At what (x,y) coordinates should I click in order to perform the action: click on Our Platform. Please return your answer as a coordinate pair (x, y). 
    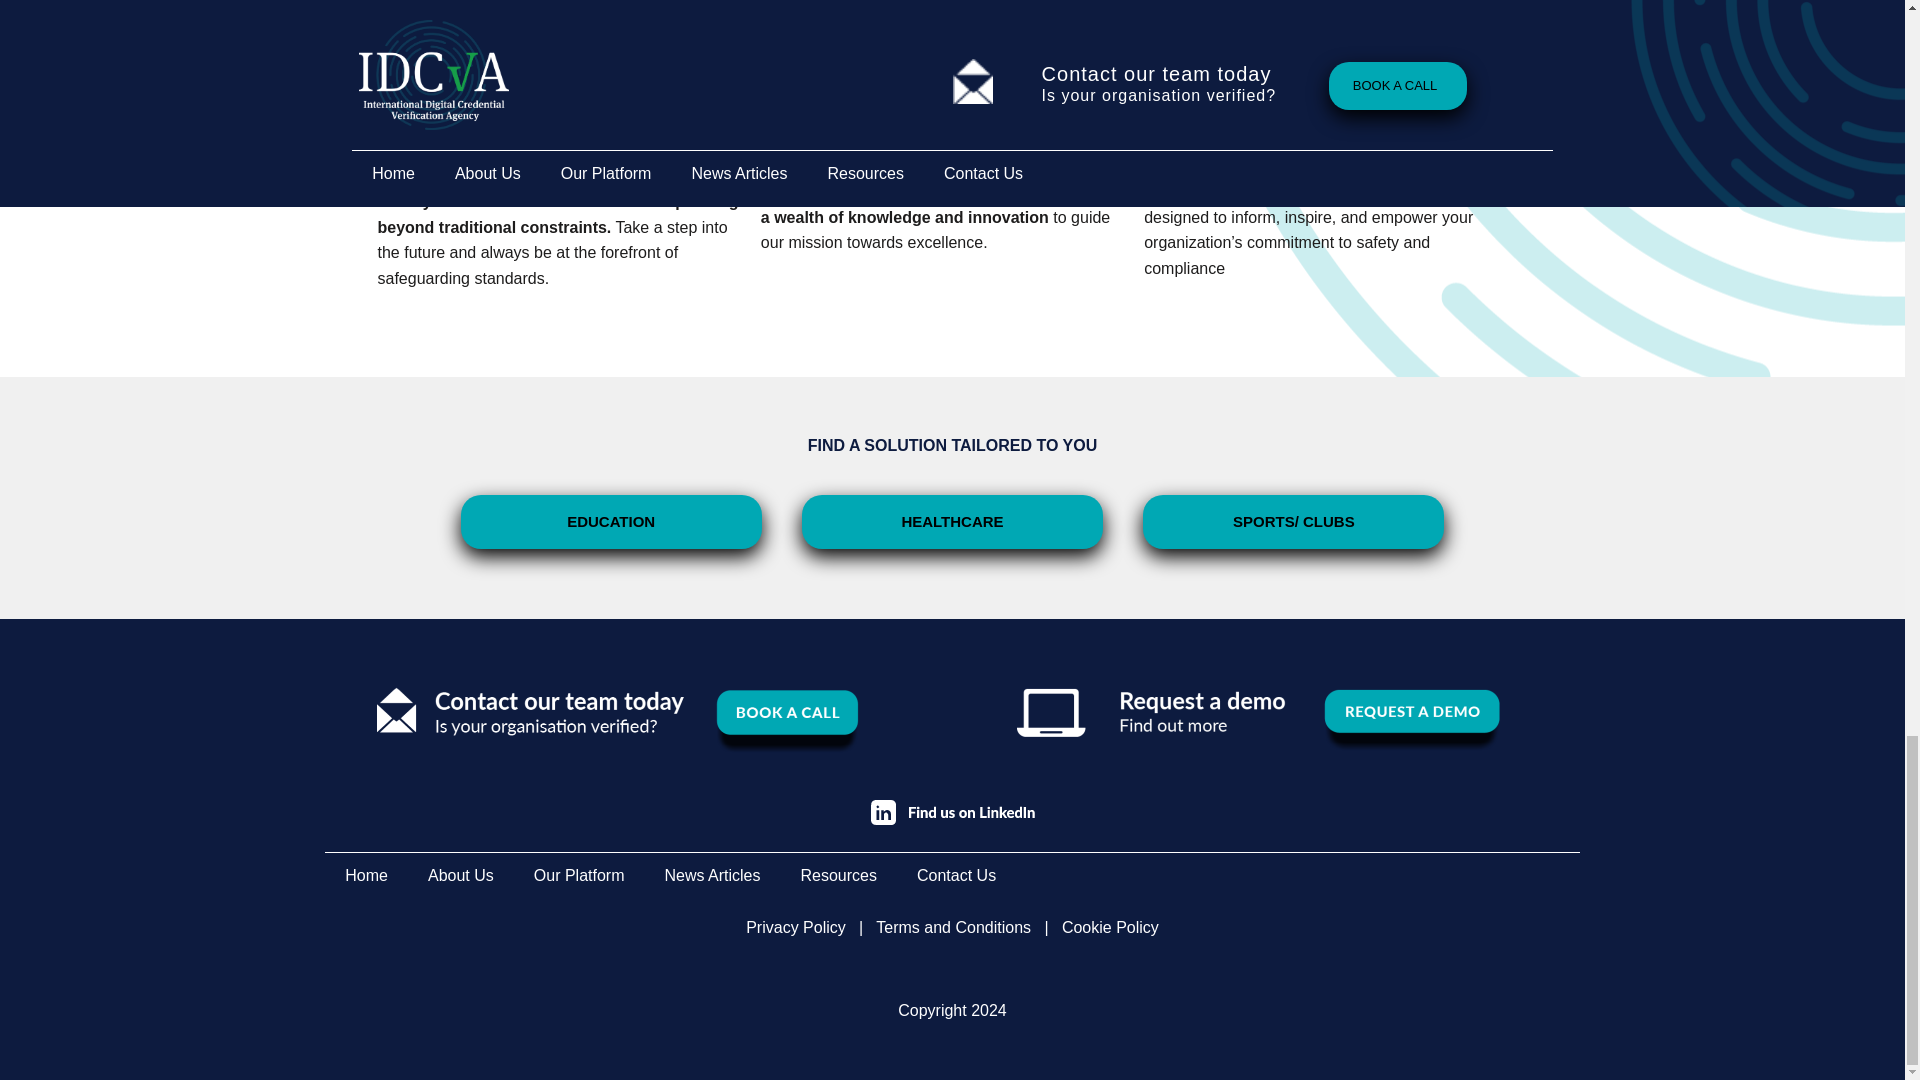
    Looking at the image, I should click on (580, 876).